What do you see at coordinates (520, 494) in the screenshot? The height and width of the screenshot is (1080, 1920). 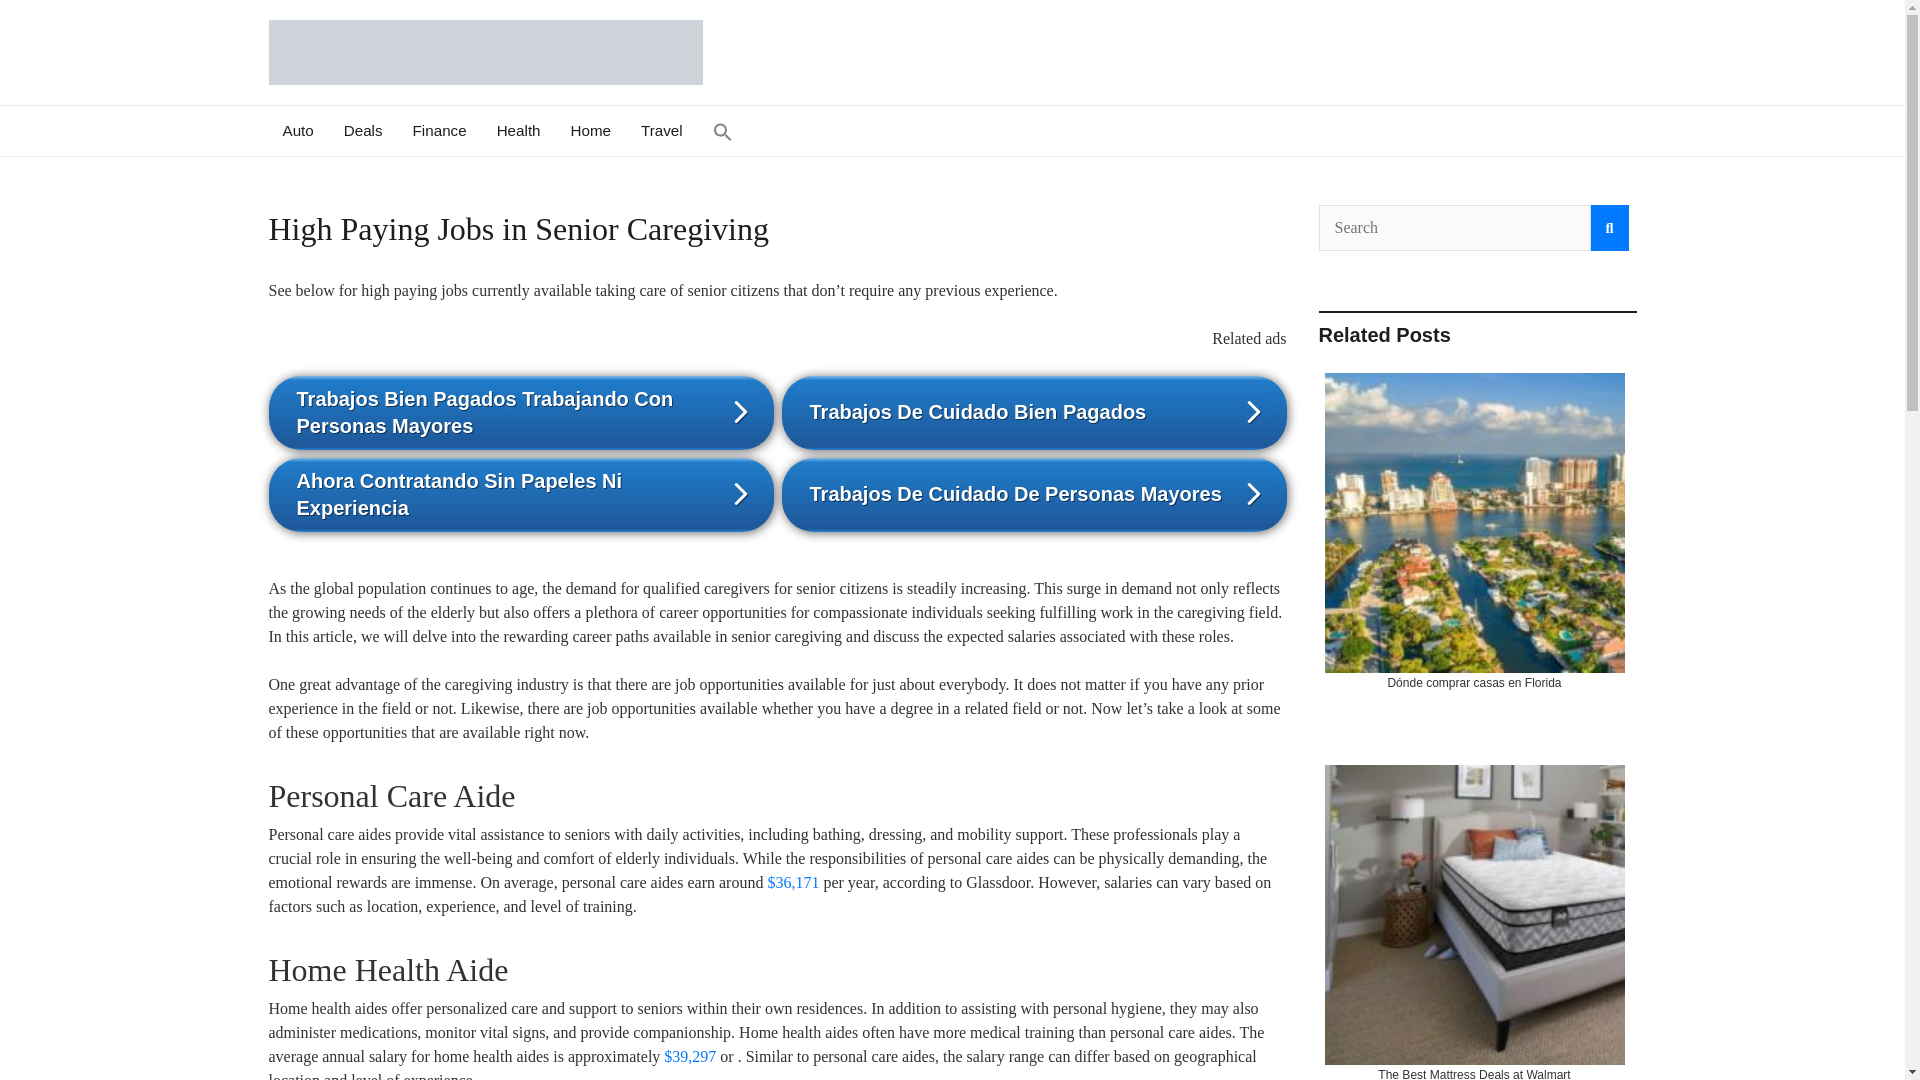 I see `Ahora Contratando Sin Papeles Ni Experiencia` at bounding box center [520, 494].